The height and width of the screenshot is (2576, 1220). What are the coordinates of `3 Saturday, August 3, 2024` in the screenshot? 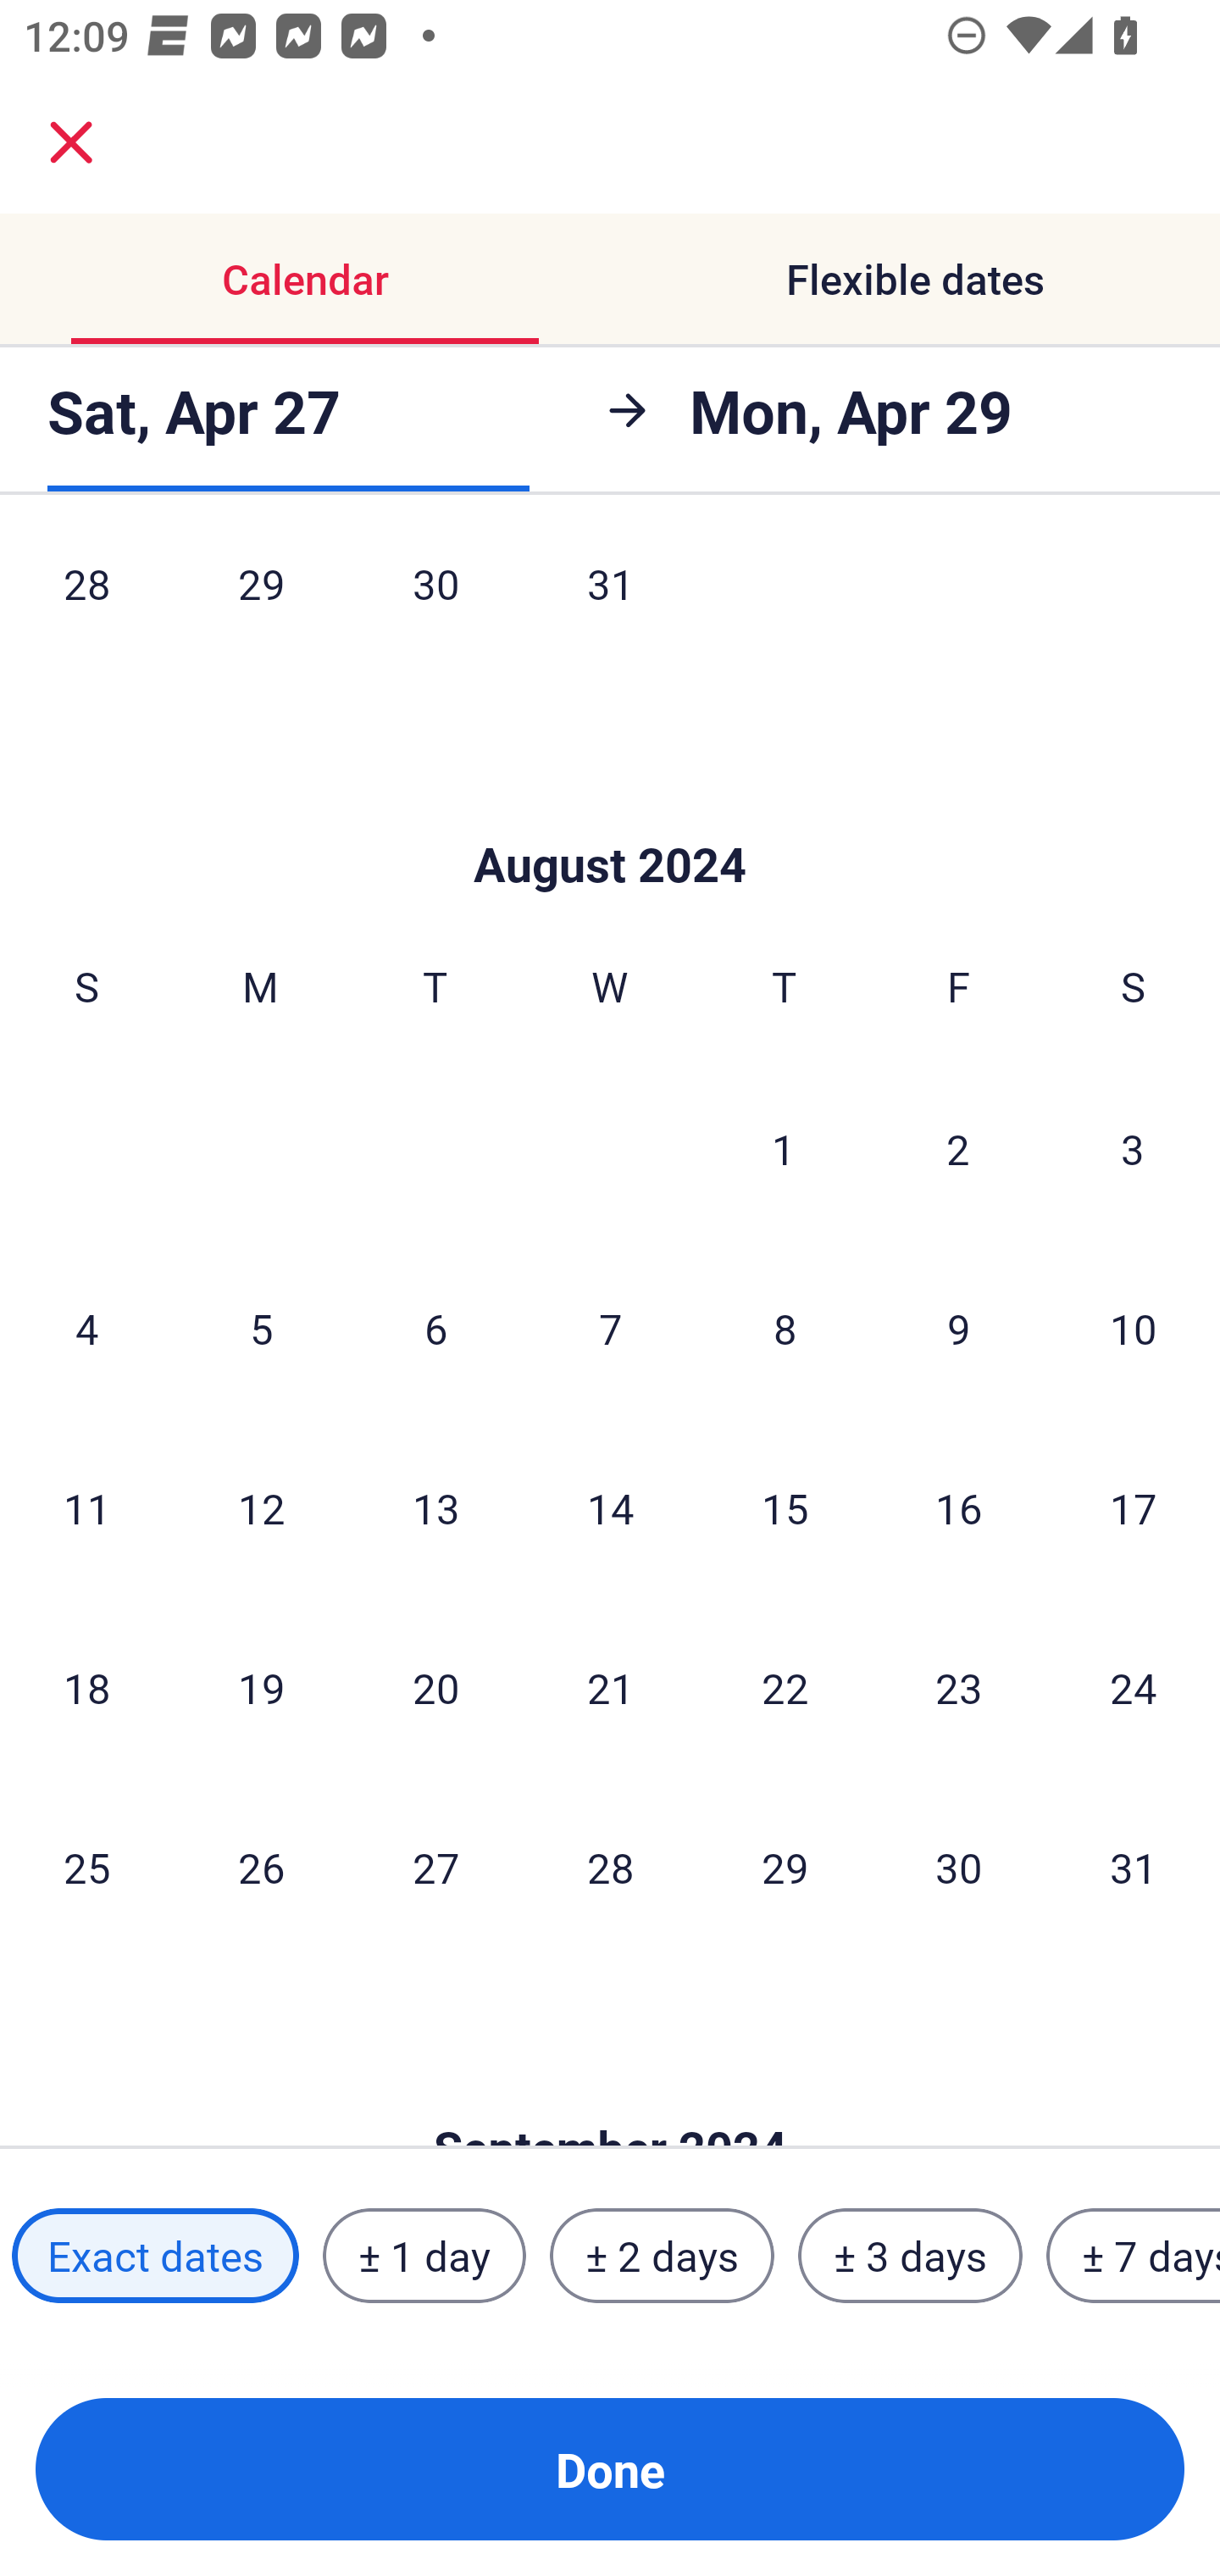 It's located at (1133, 1149).